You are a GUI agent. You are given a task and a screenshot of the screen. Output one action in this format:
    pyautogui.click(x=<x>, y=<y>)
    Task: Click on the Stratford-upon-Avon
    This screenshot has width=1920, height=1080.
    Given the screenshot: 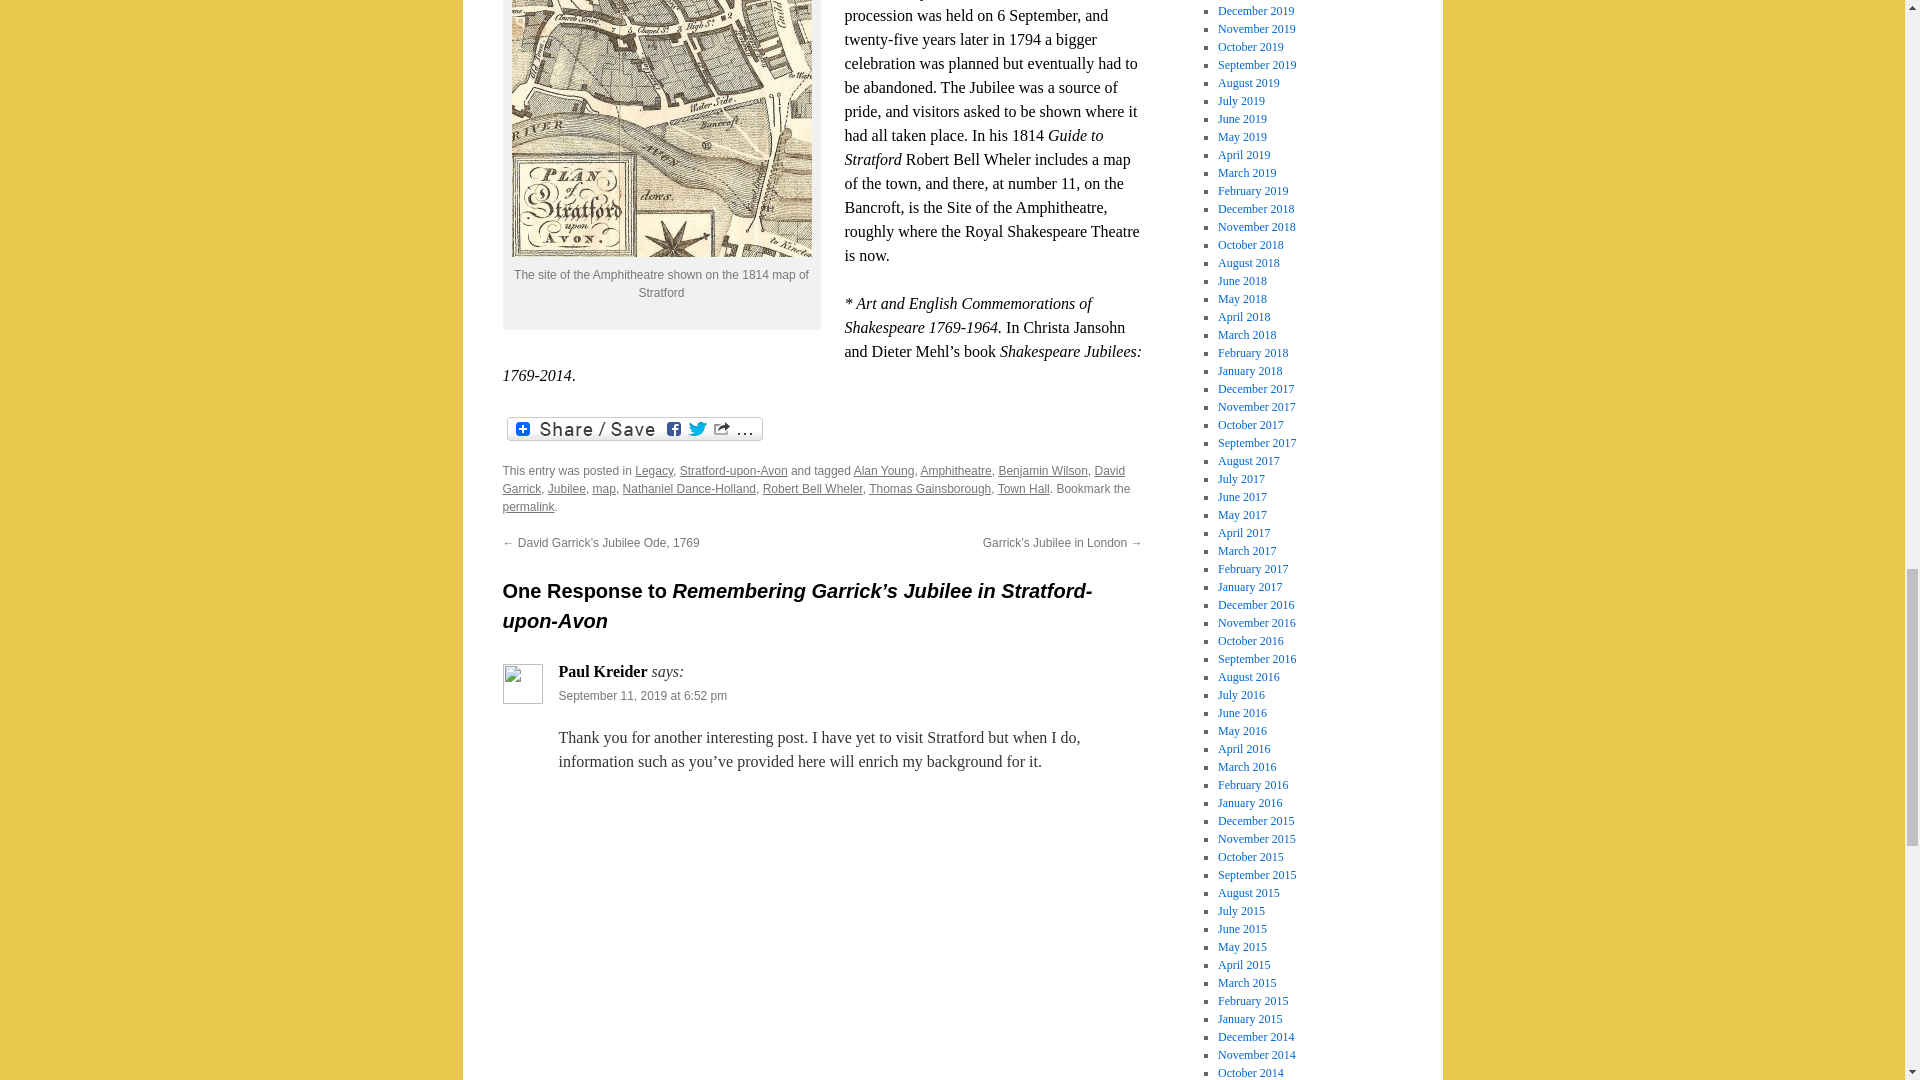 What is the action you would take?
    pyautogui.click(x=733, y=471)
    